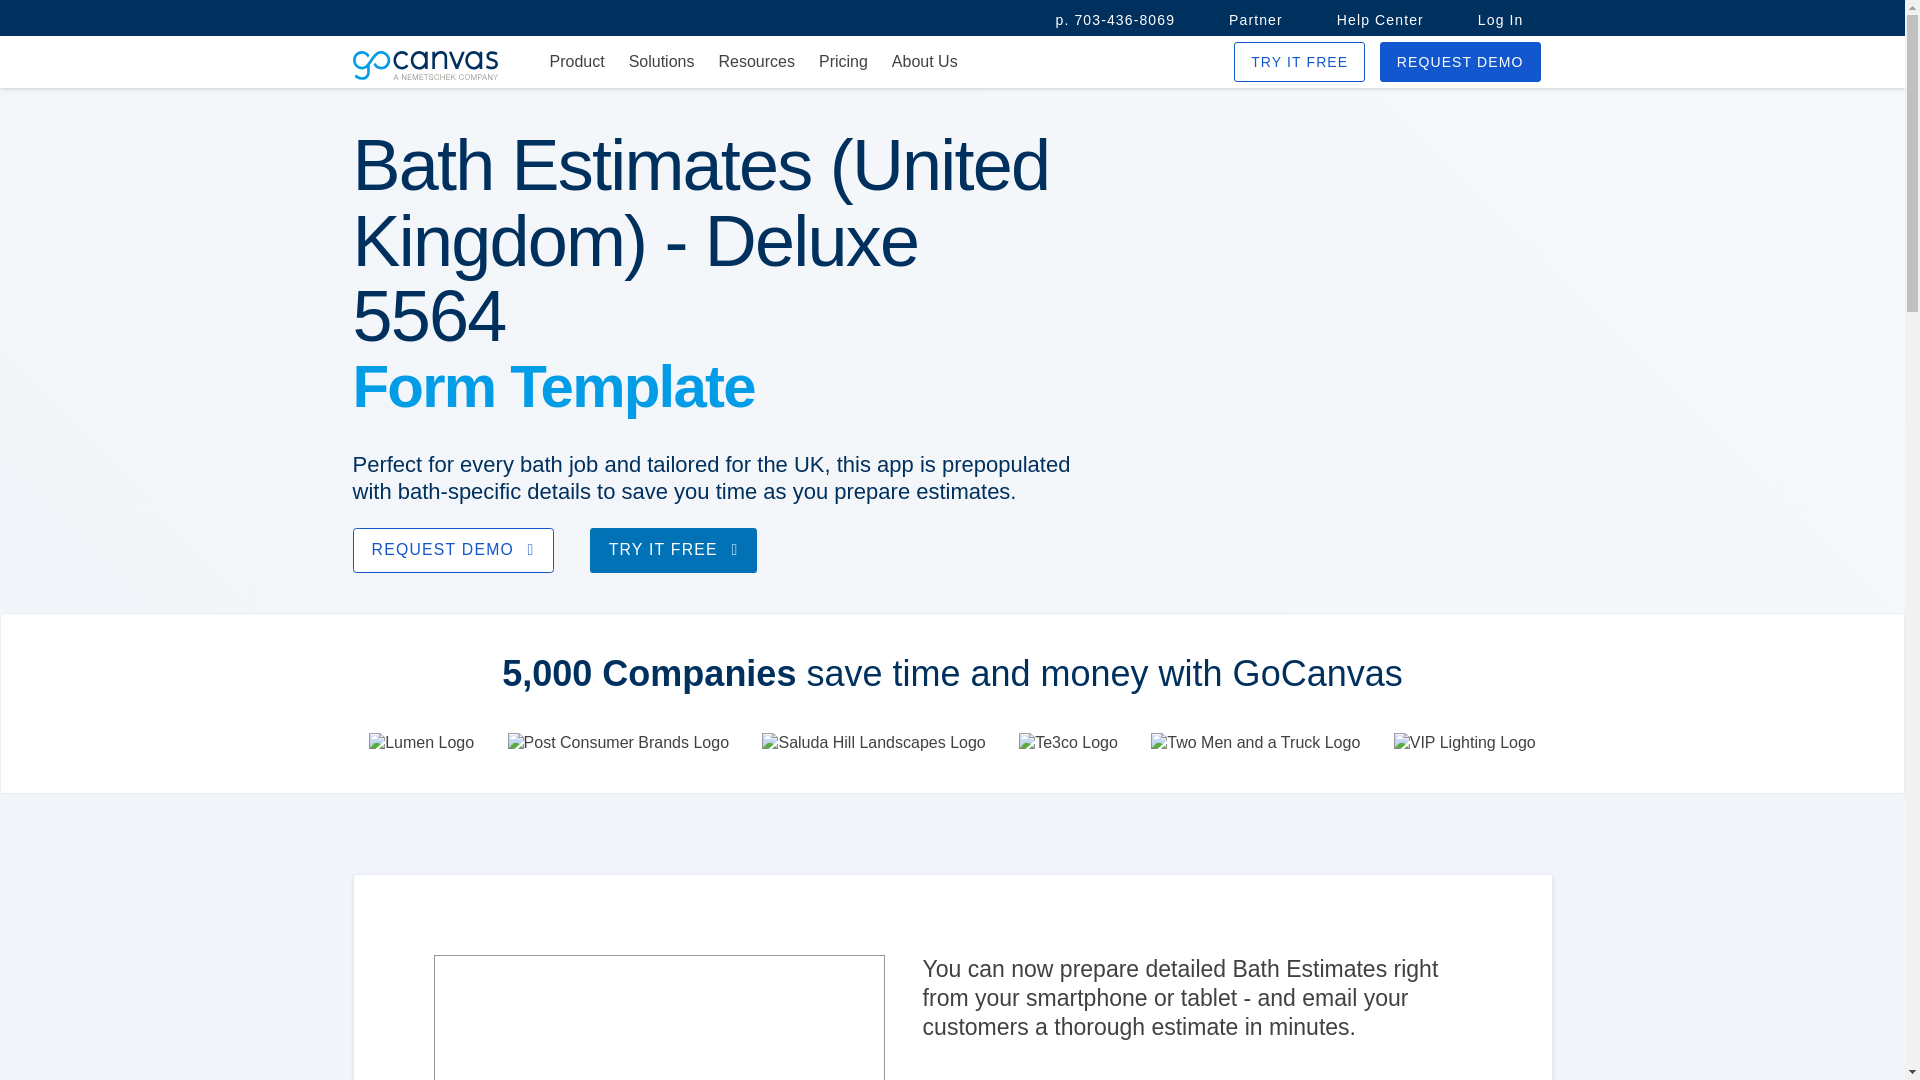  Describe the element at coordinates (1115, 20) in the screenshot. I see `p. 703-436-8069` at that location.